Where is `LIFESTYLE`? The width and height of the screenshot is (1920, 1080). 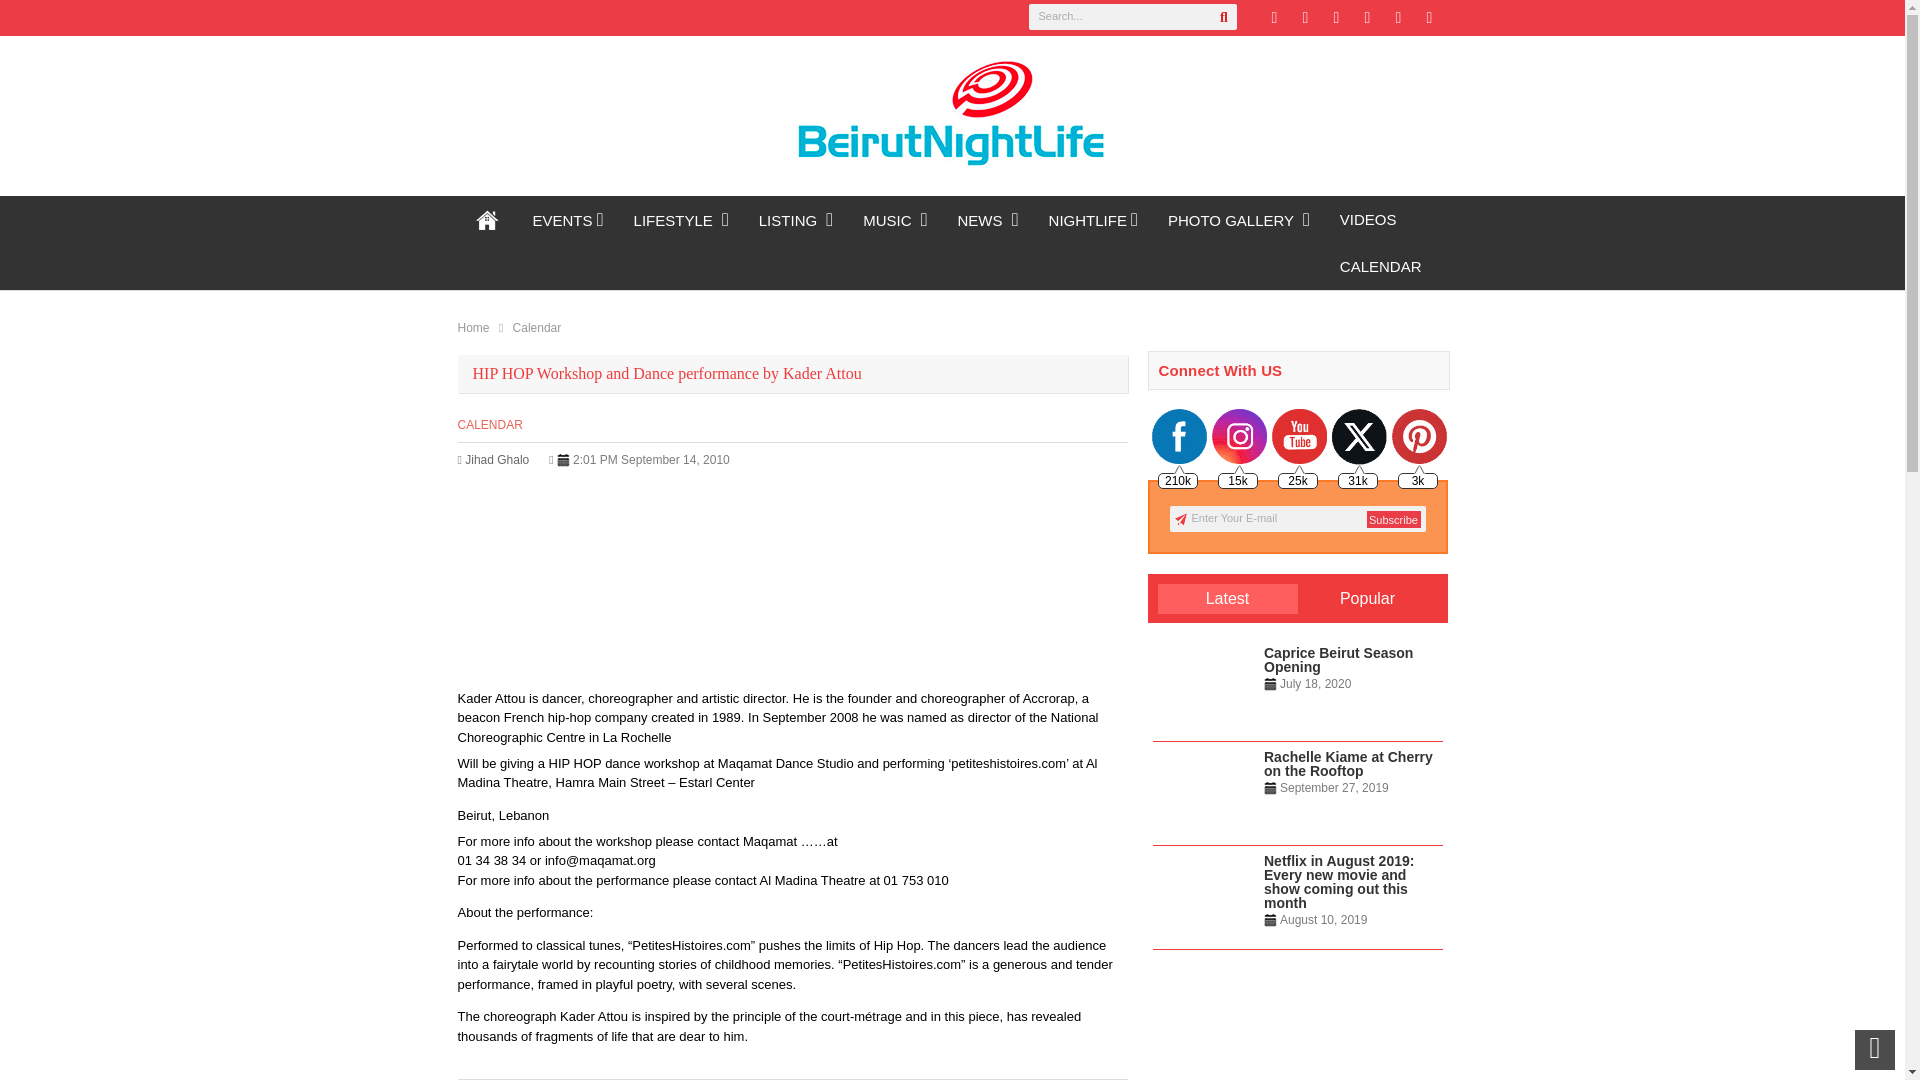
LIFESTYLE is located at coordinates (681, 220).